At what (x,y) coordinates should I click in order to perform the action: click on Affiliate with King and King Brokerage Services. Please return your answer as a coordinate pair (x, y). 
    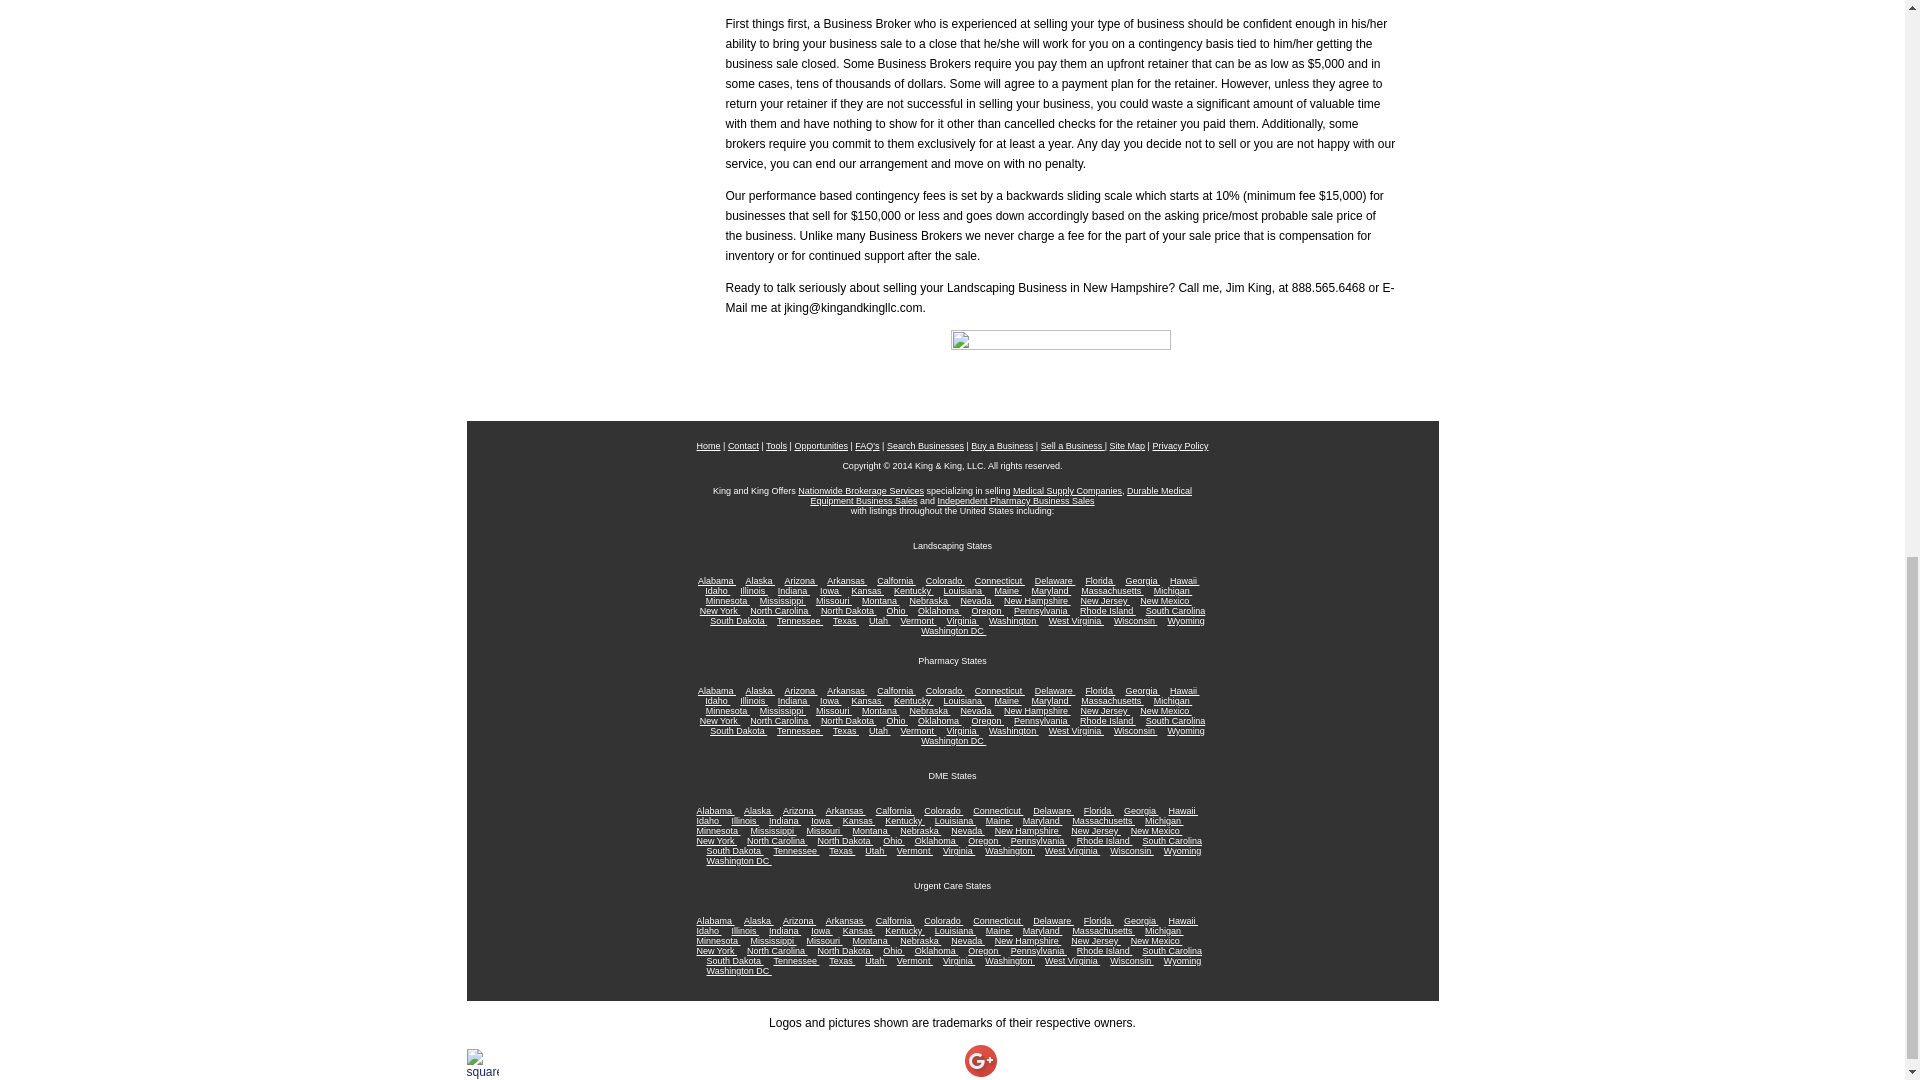
    Looking at the image, I should click on (860, 490).